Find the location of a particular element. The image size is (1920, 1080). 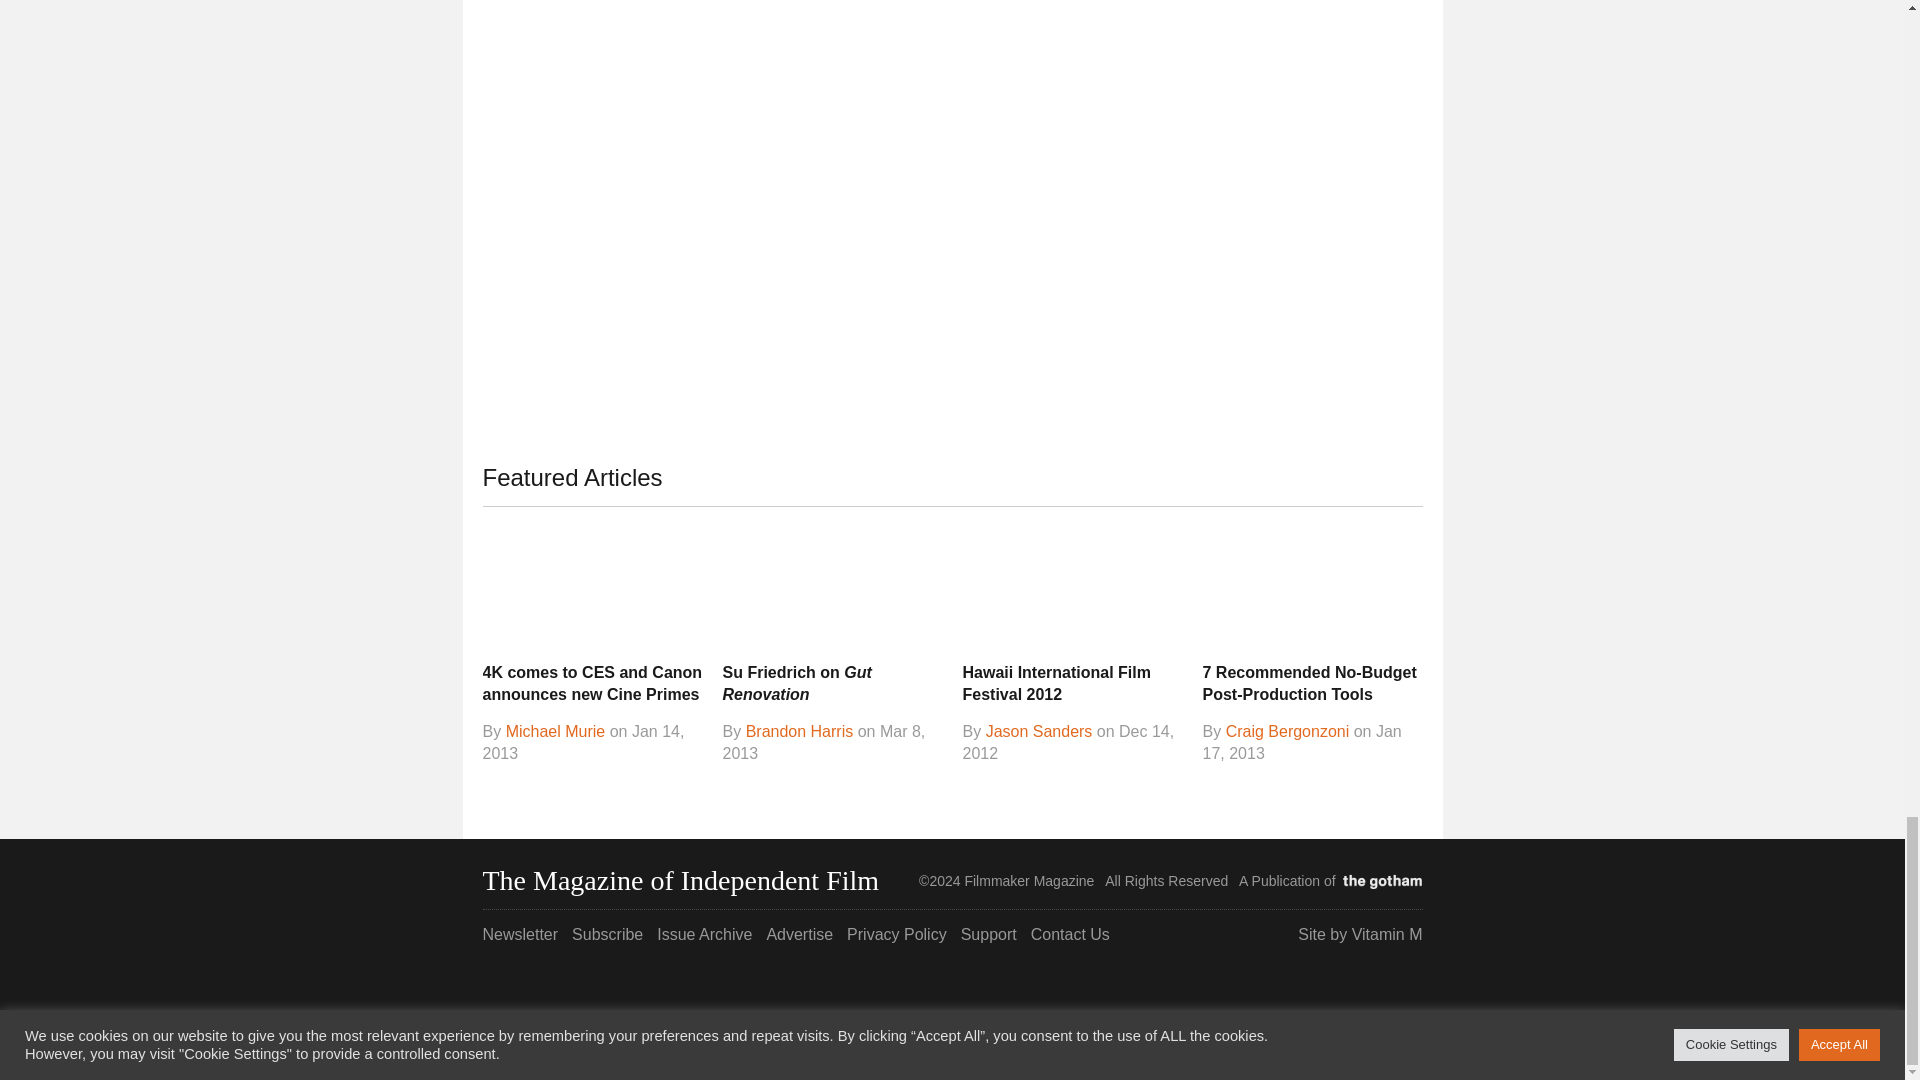

Posts by Craig Bergonzoni is located at coordinates (1288, 731).